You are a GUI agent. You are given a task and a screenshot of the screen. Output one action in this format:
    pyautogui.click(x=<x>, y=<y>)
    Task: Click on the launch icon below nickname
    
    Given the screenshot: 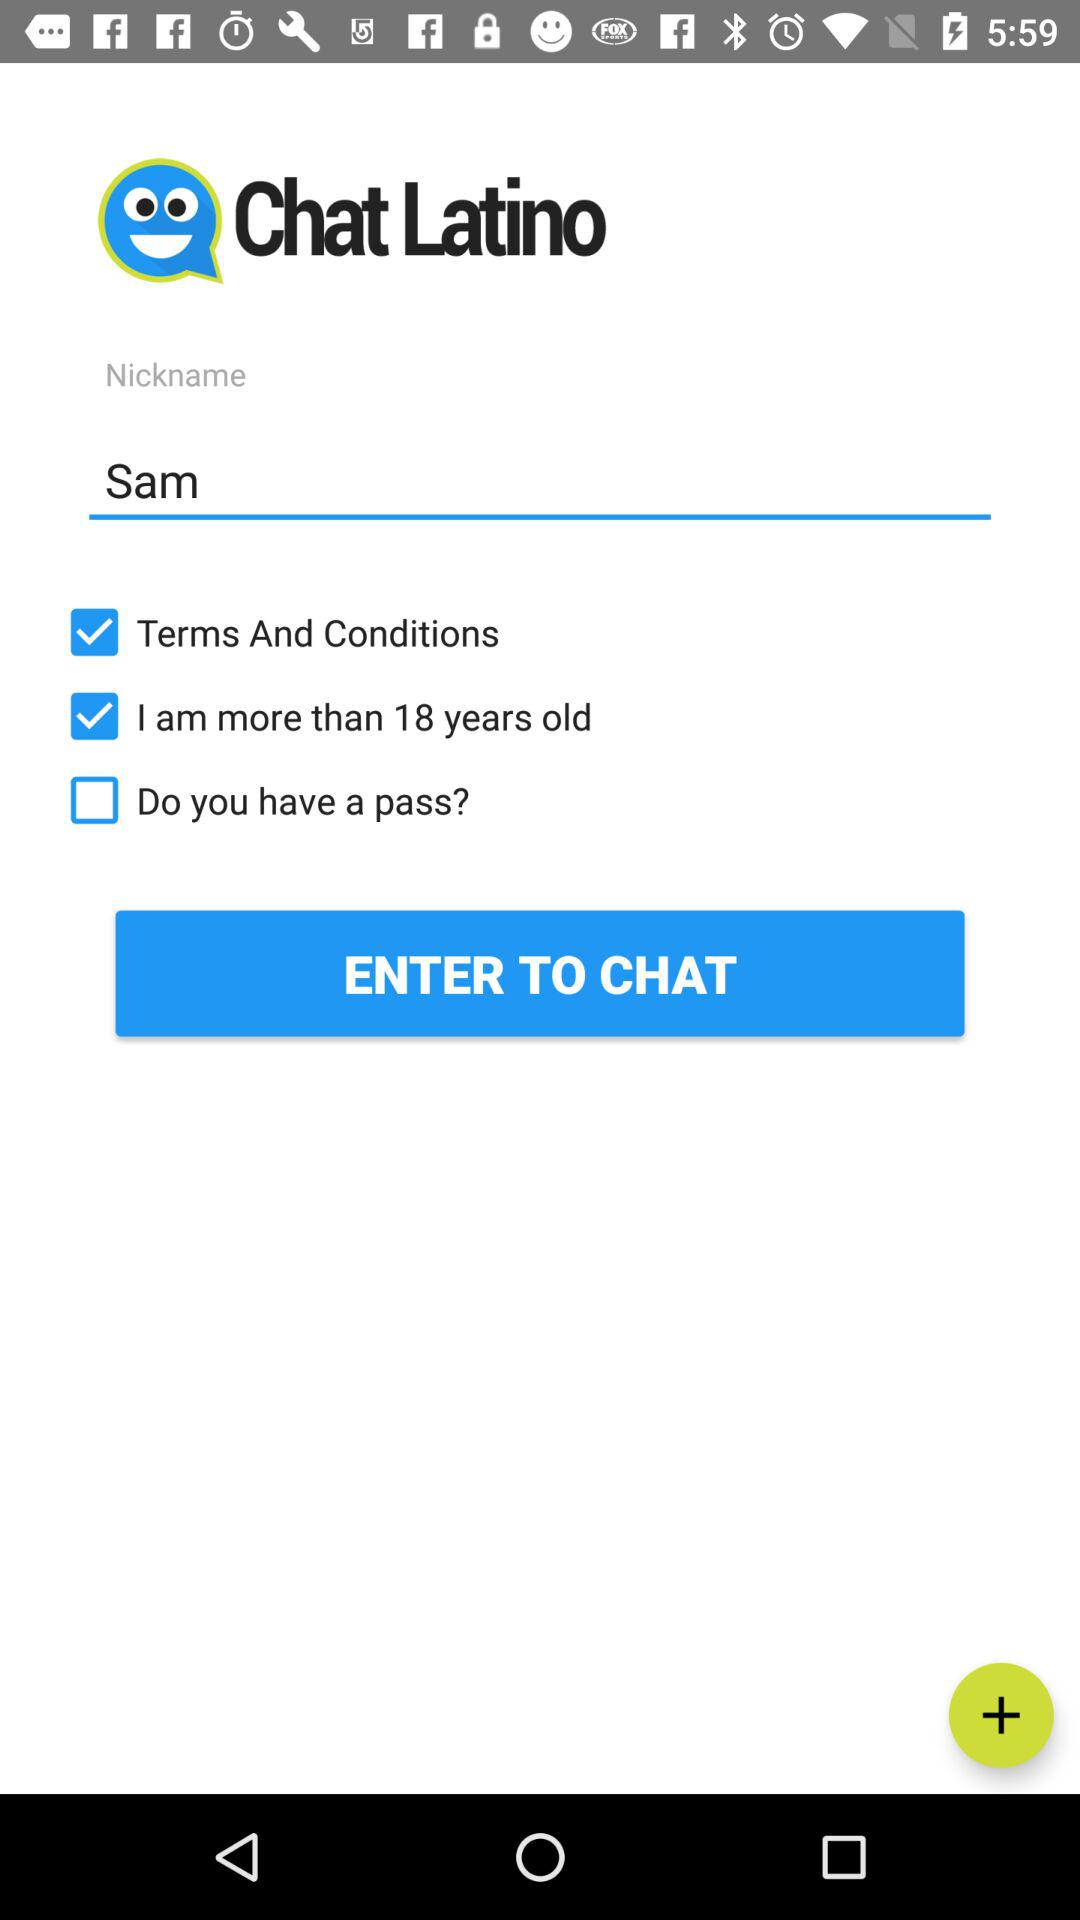 What is the action you would take?
    pyautogui.click(x=540, y=479)
    